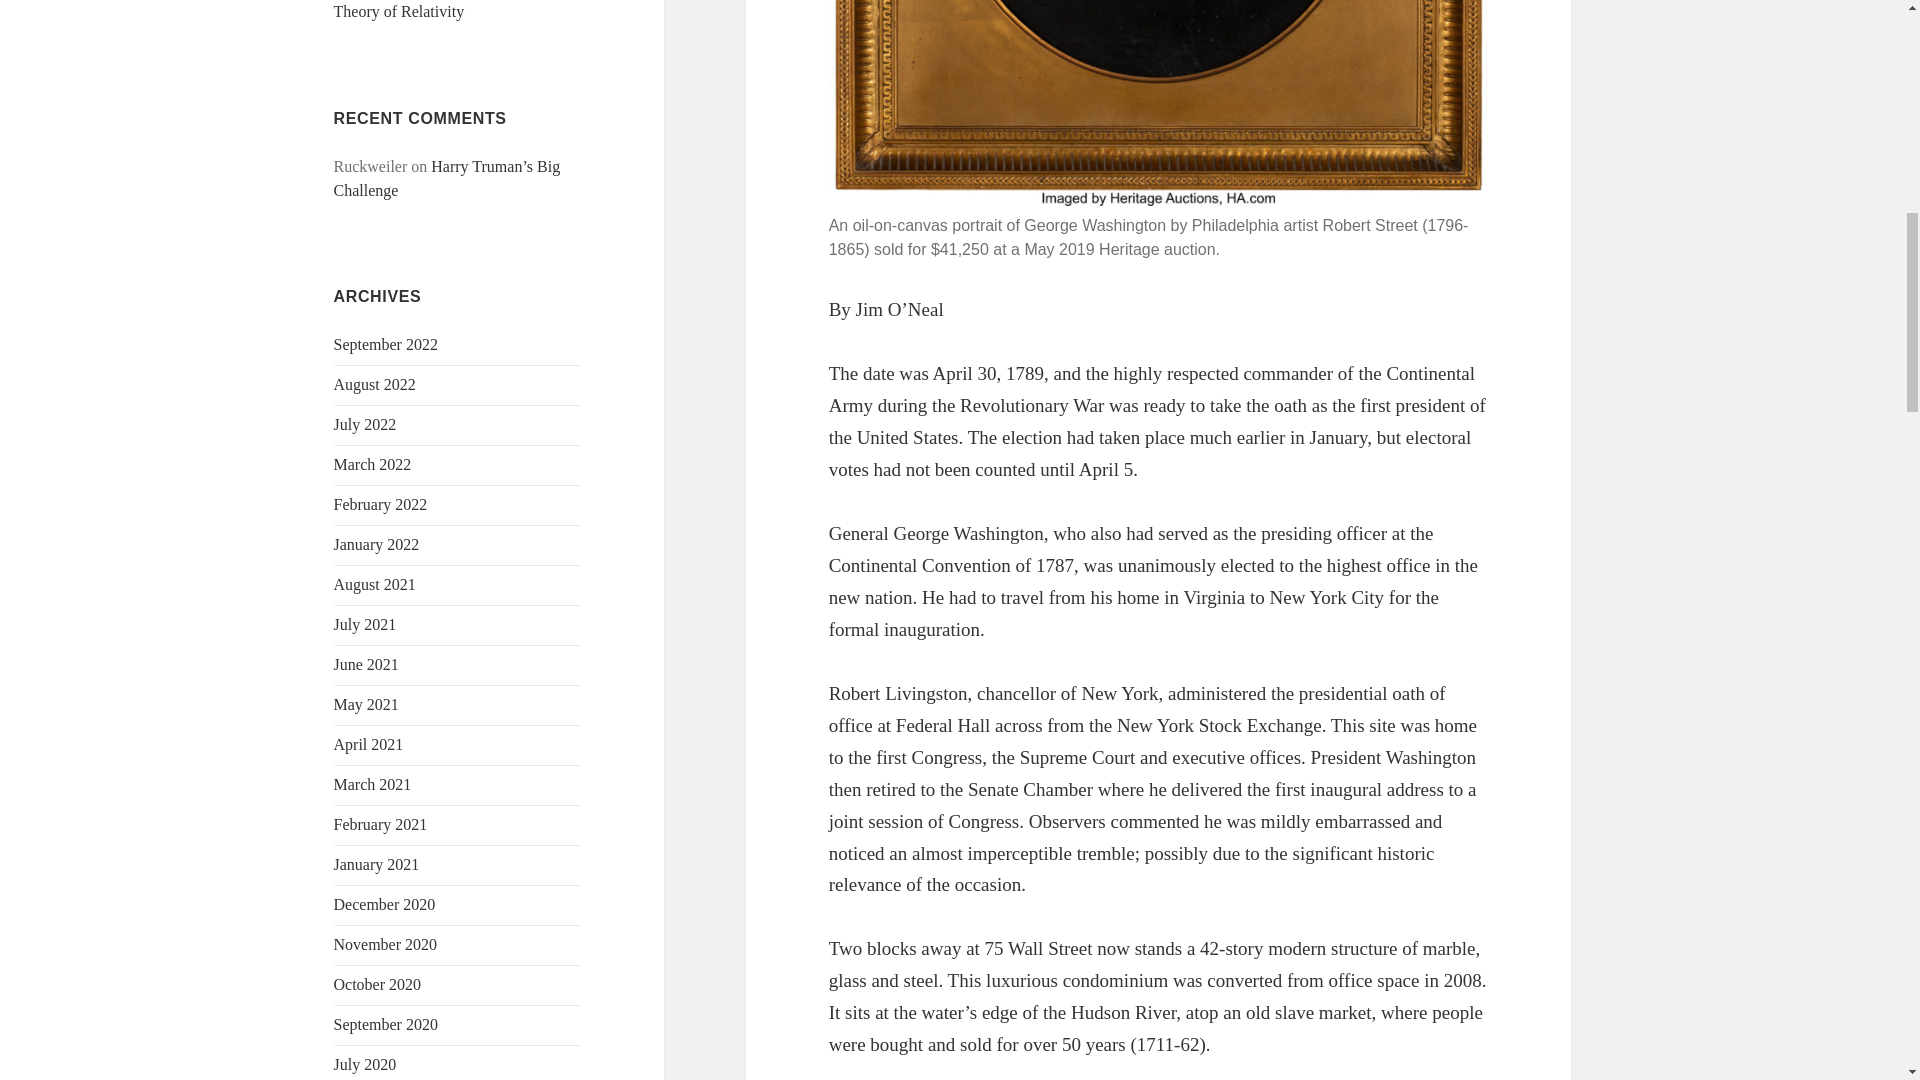 The height and width of the screenshot is (1080, 1920). Describe the element at coordinates (377, 544) in the screenshot. I see `January 2022` at that location.